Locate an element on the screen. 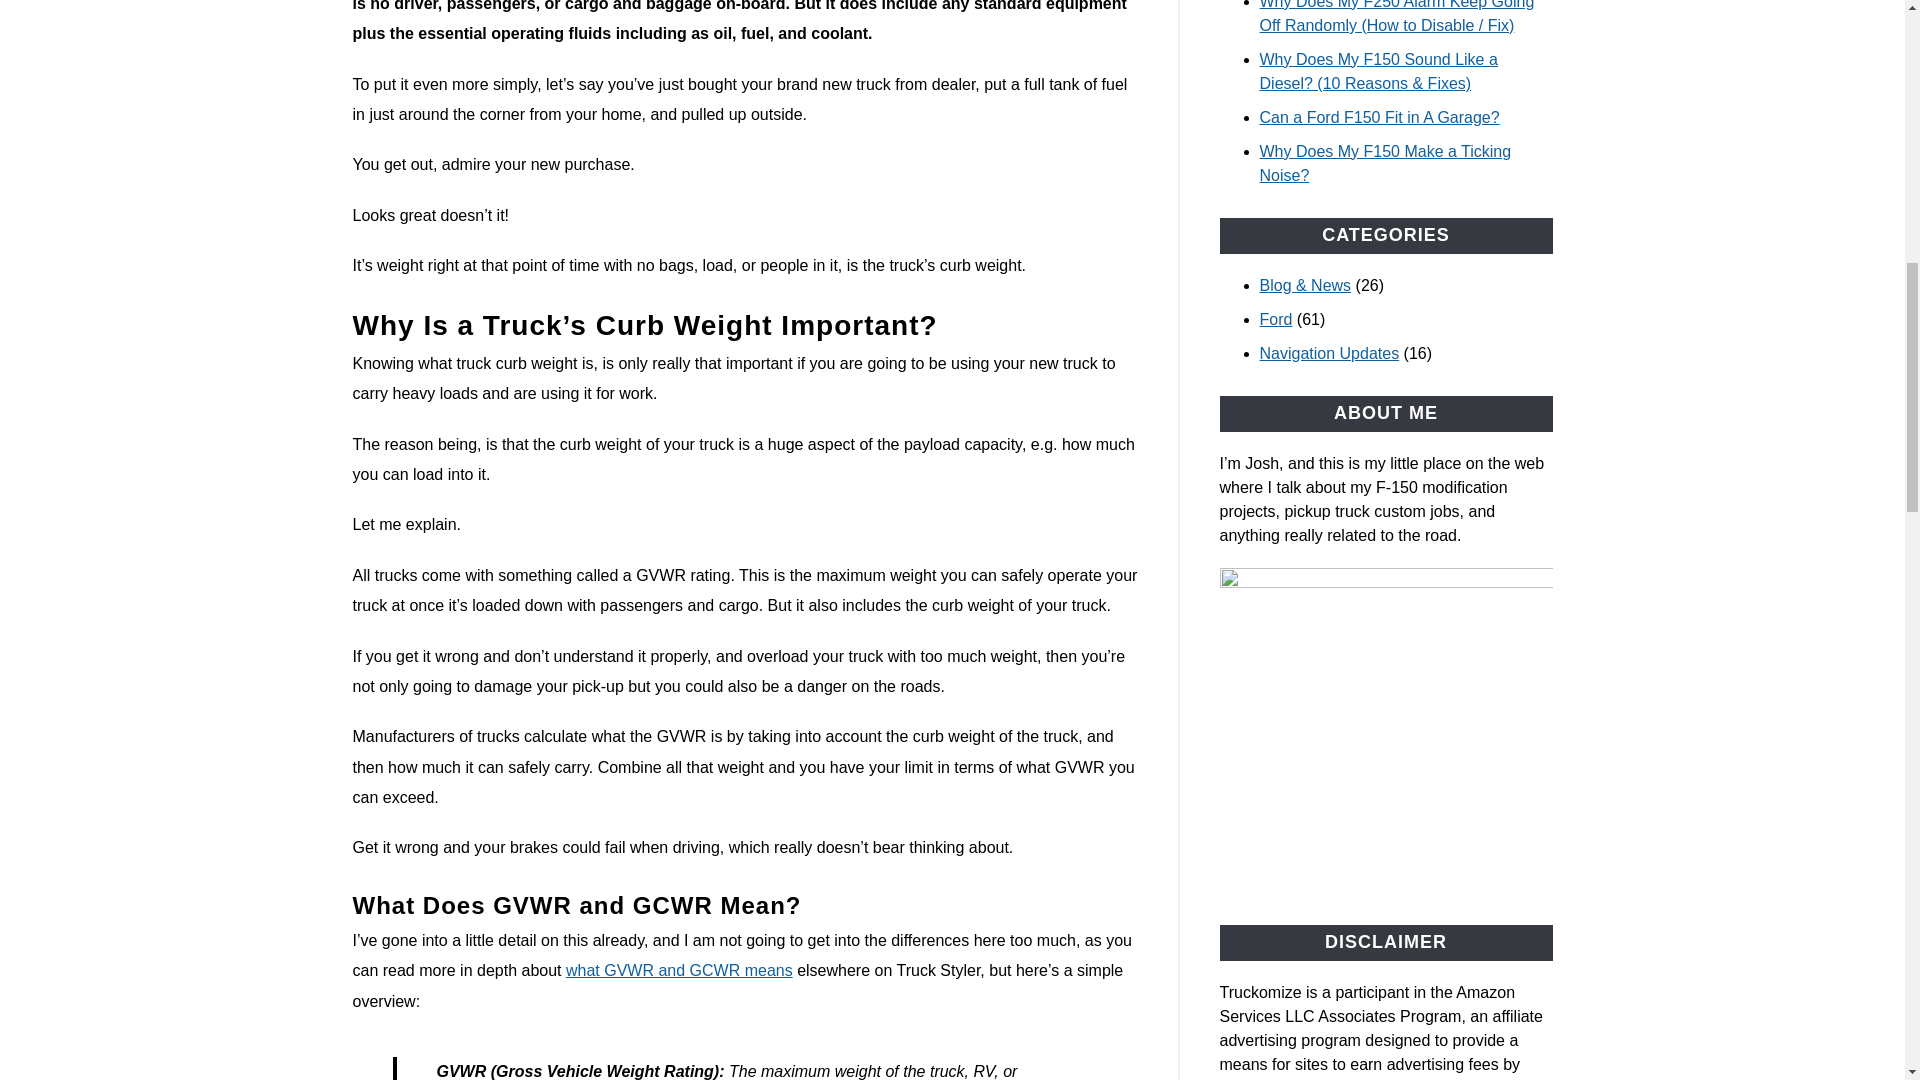  Navigation Updates is located at coordinates (1329, 352).